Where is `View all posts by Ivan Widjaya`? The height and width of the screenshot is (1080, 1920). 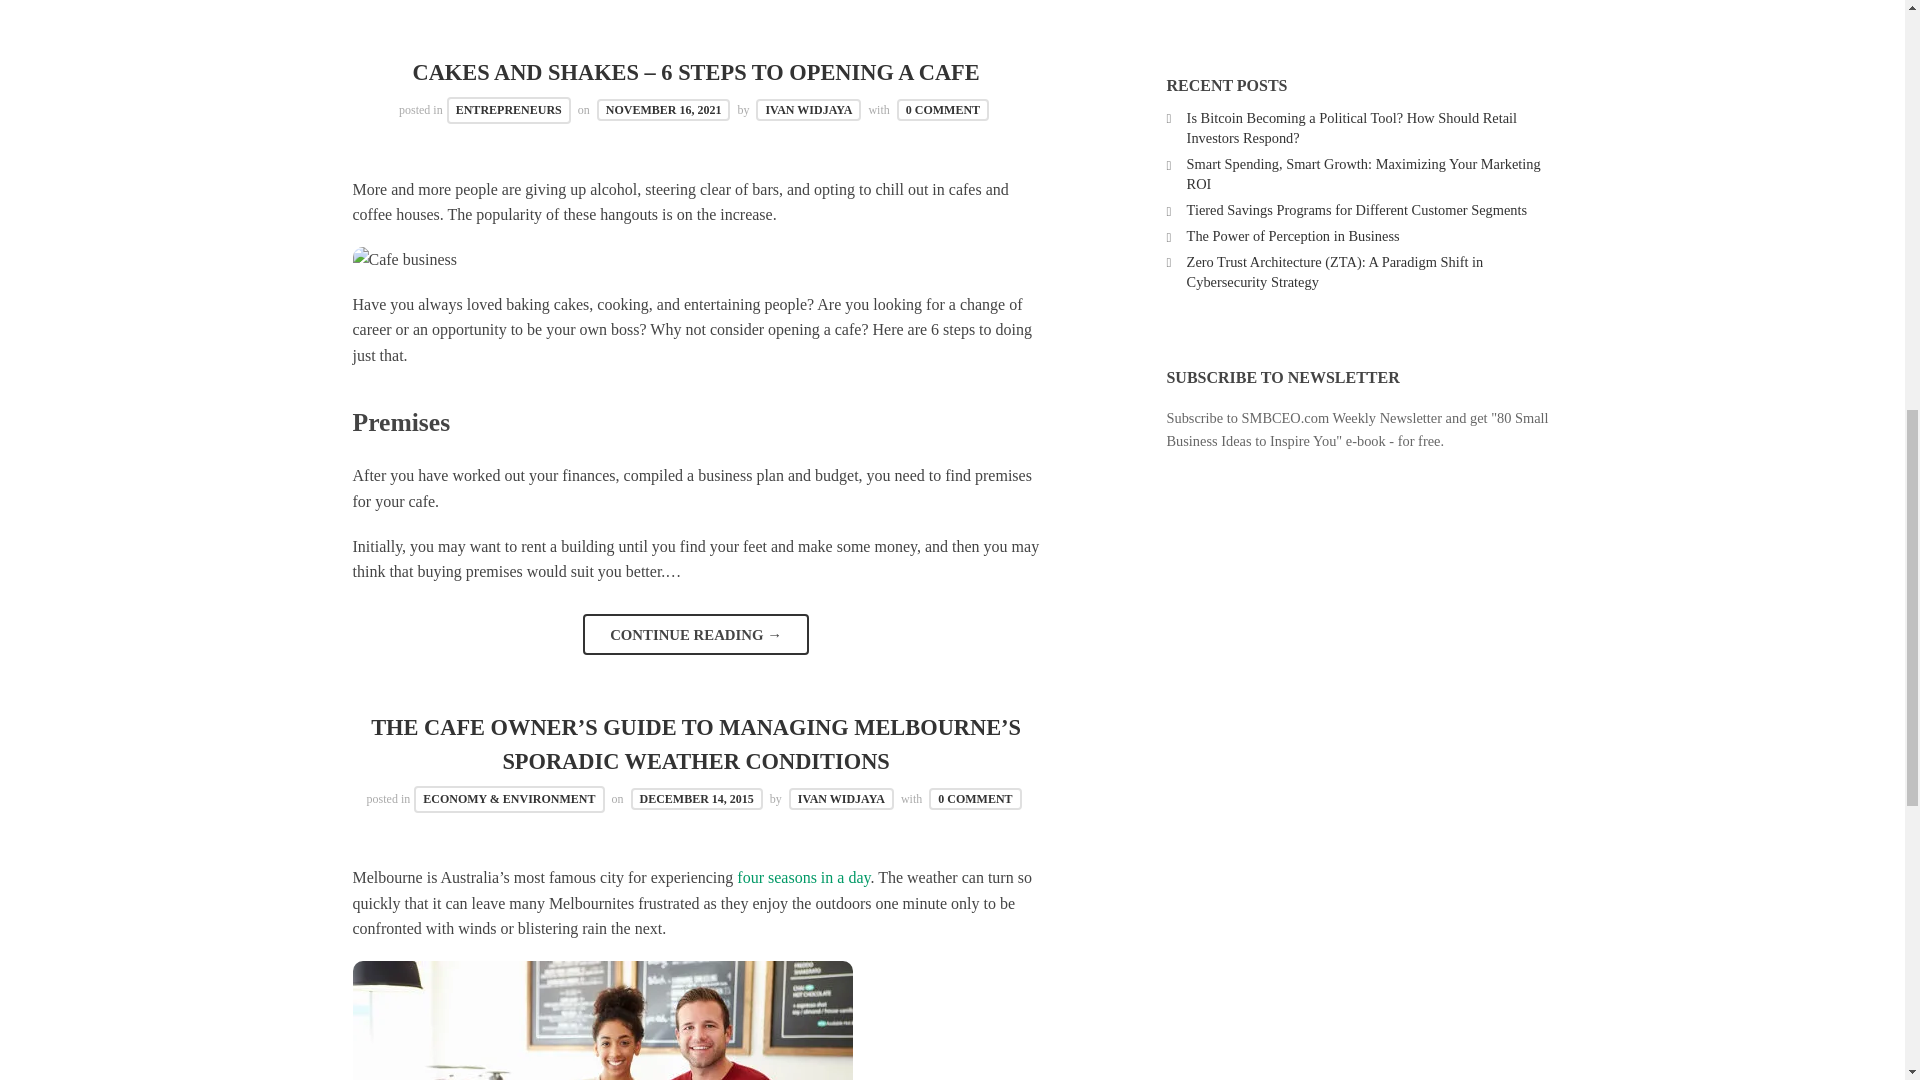
View all posts by Ivan Widjaya is located at coordinates (808, 110).